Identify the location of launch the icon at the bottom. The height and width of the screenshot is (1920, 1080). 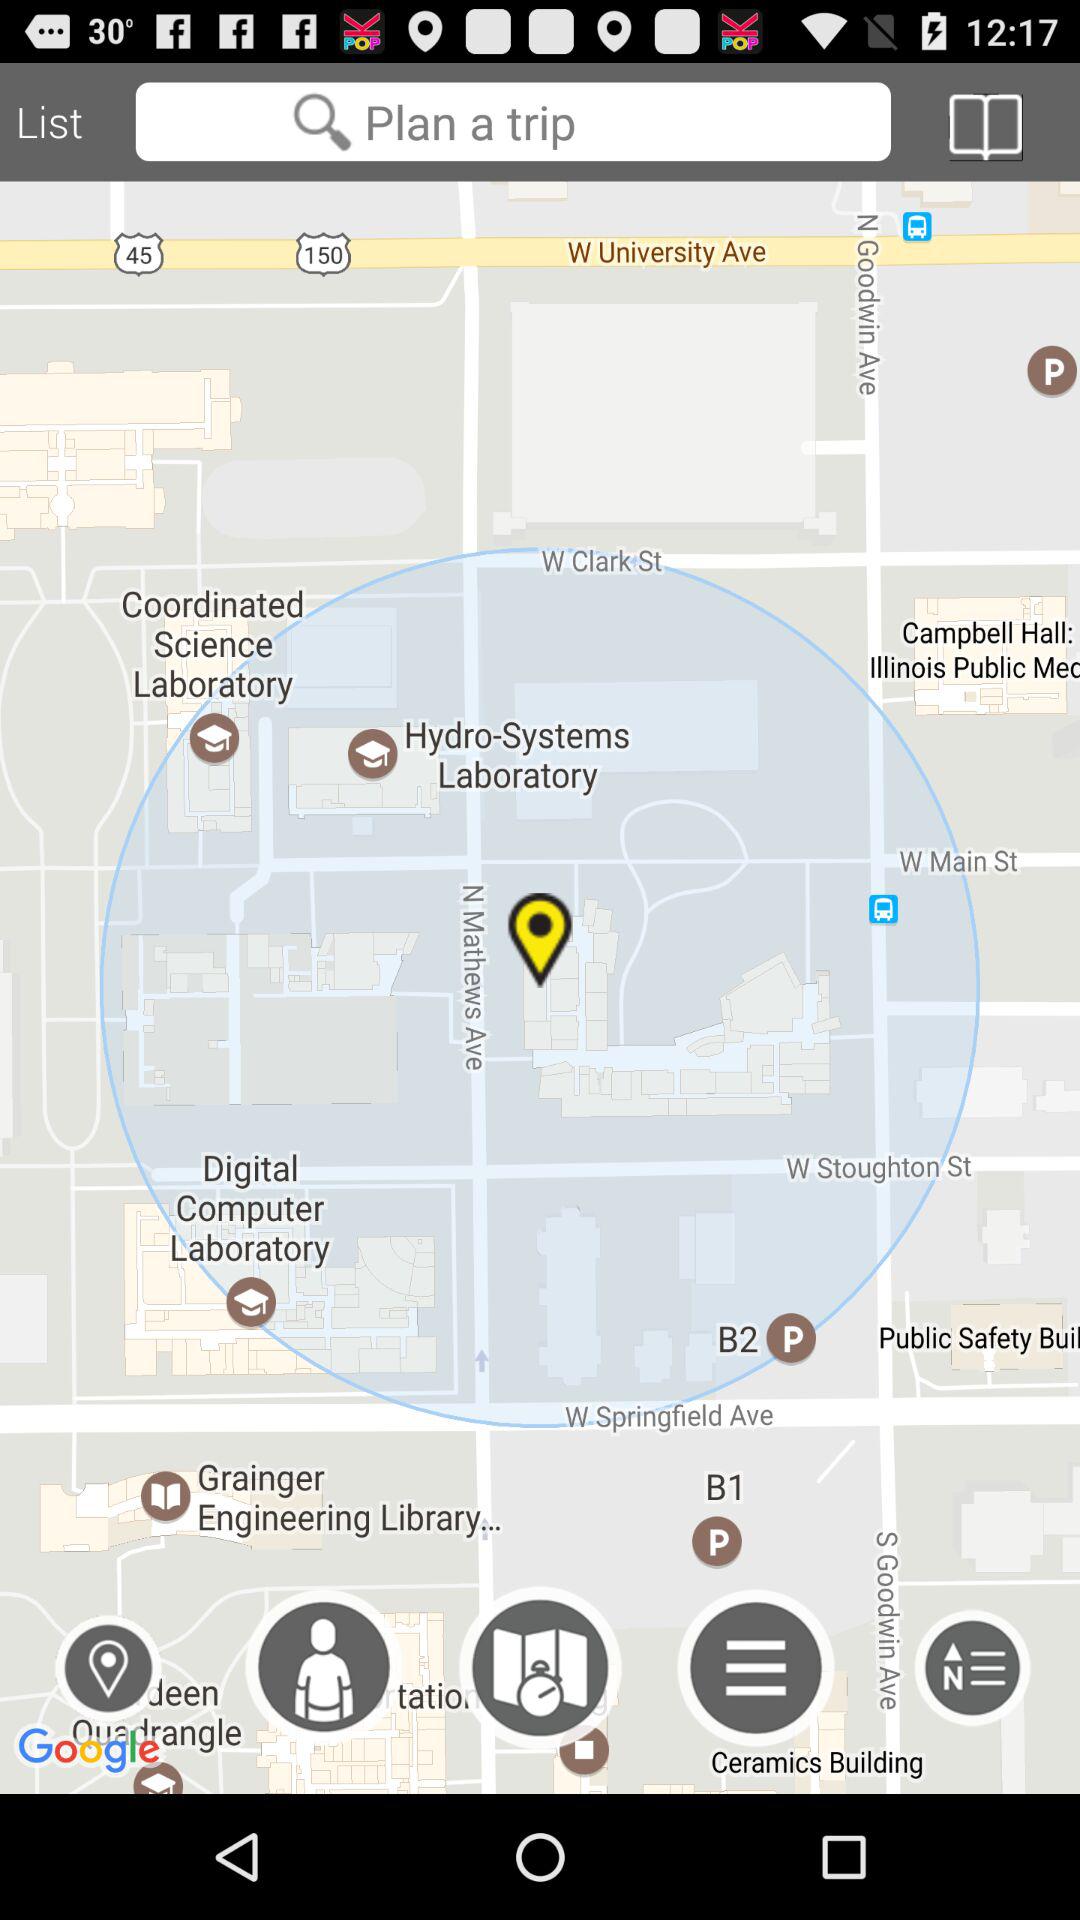
(540, 1668).